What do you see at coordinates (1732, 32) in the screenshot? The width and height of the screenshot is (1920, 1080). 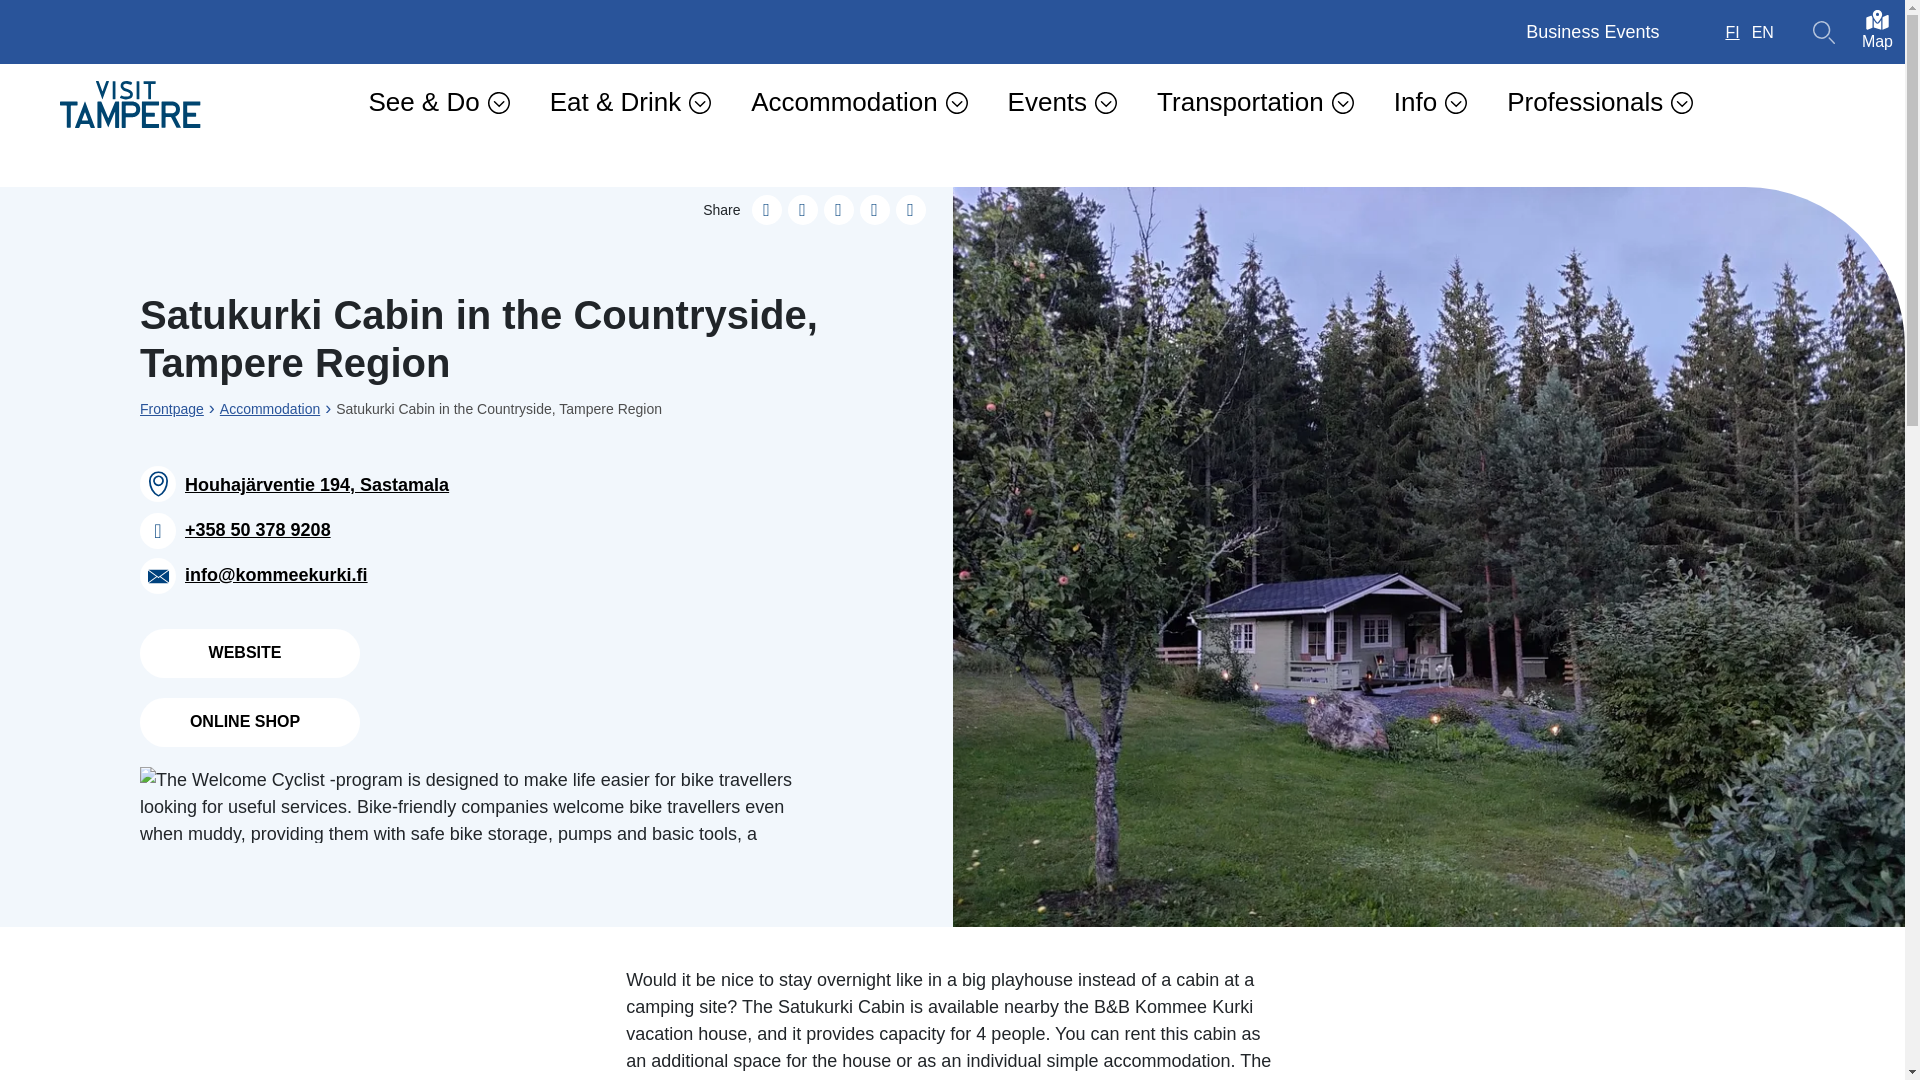 I see `FI` at bounding box center [1732, 32].